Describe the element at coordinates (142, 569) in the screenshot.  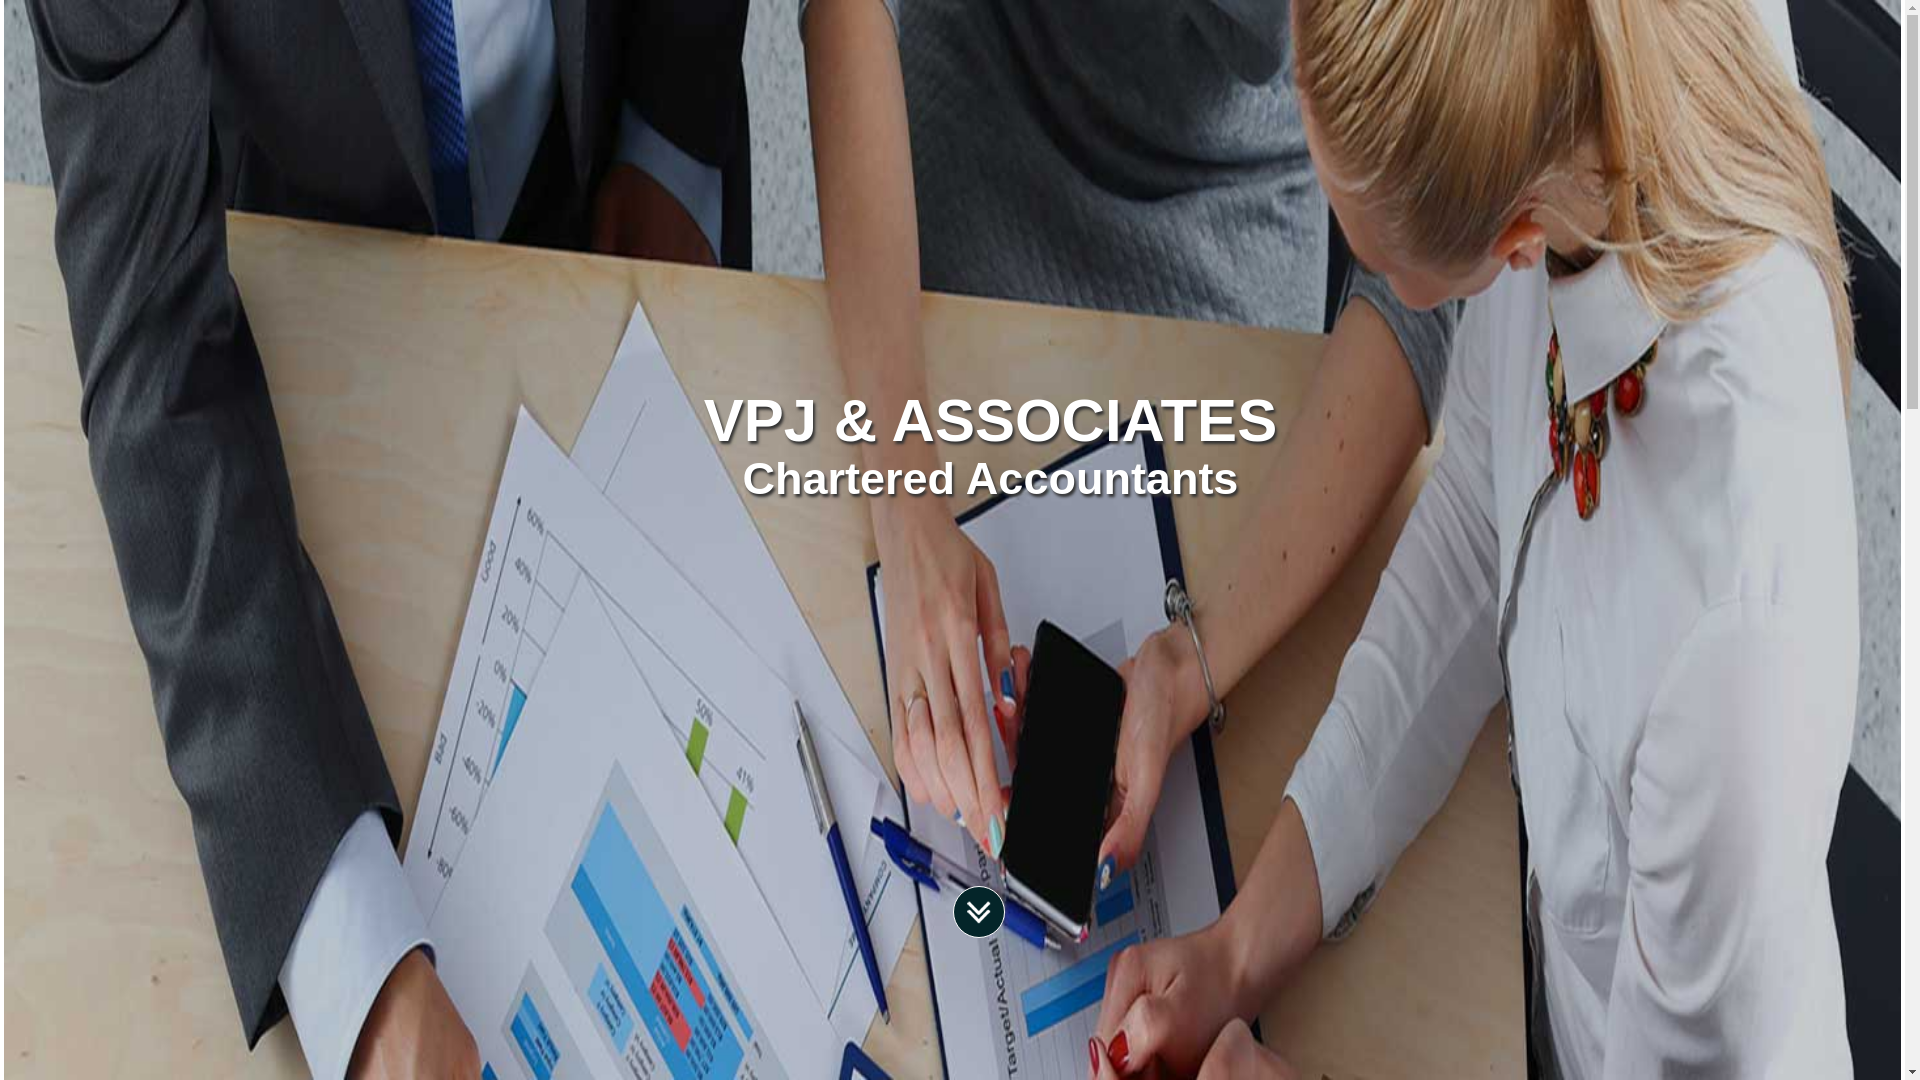
I see `Previous` at that location.